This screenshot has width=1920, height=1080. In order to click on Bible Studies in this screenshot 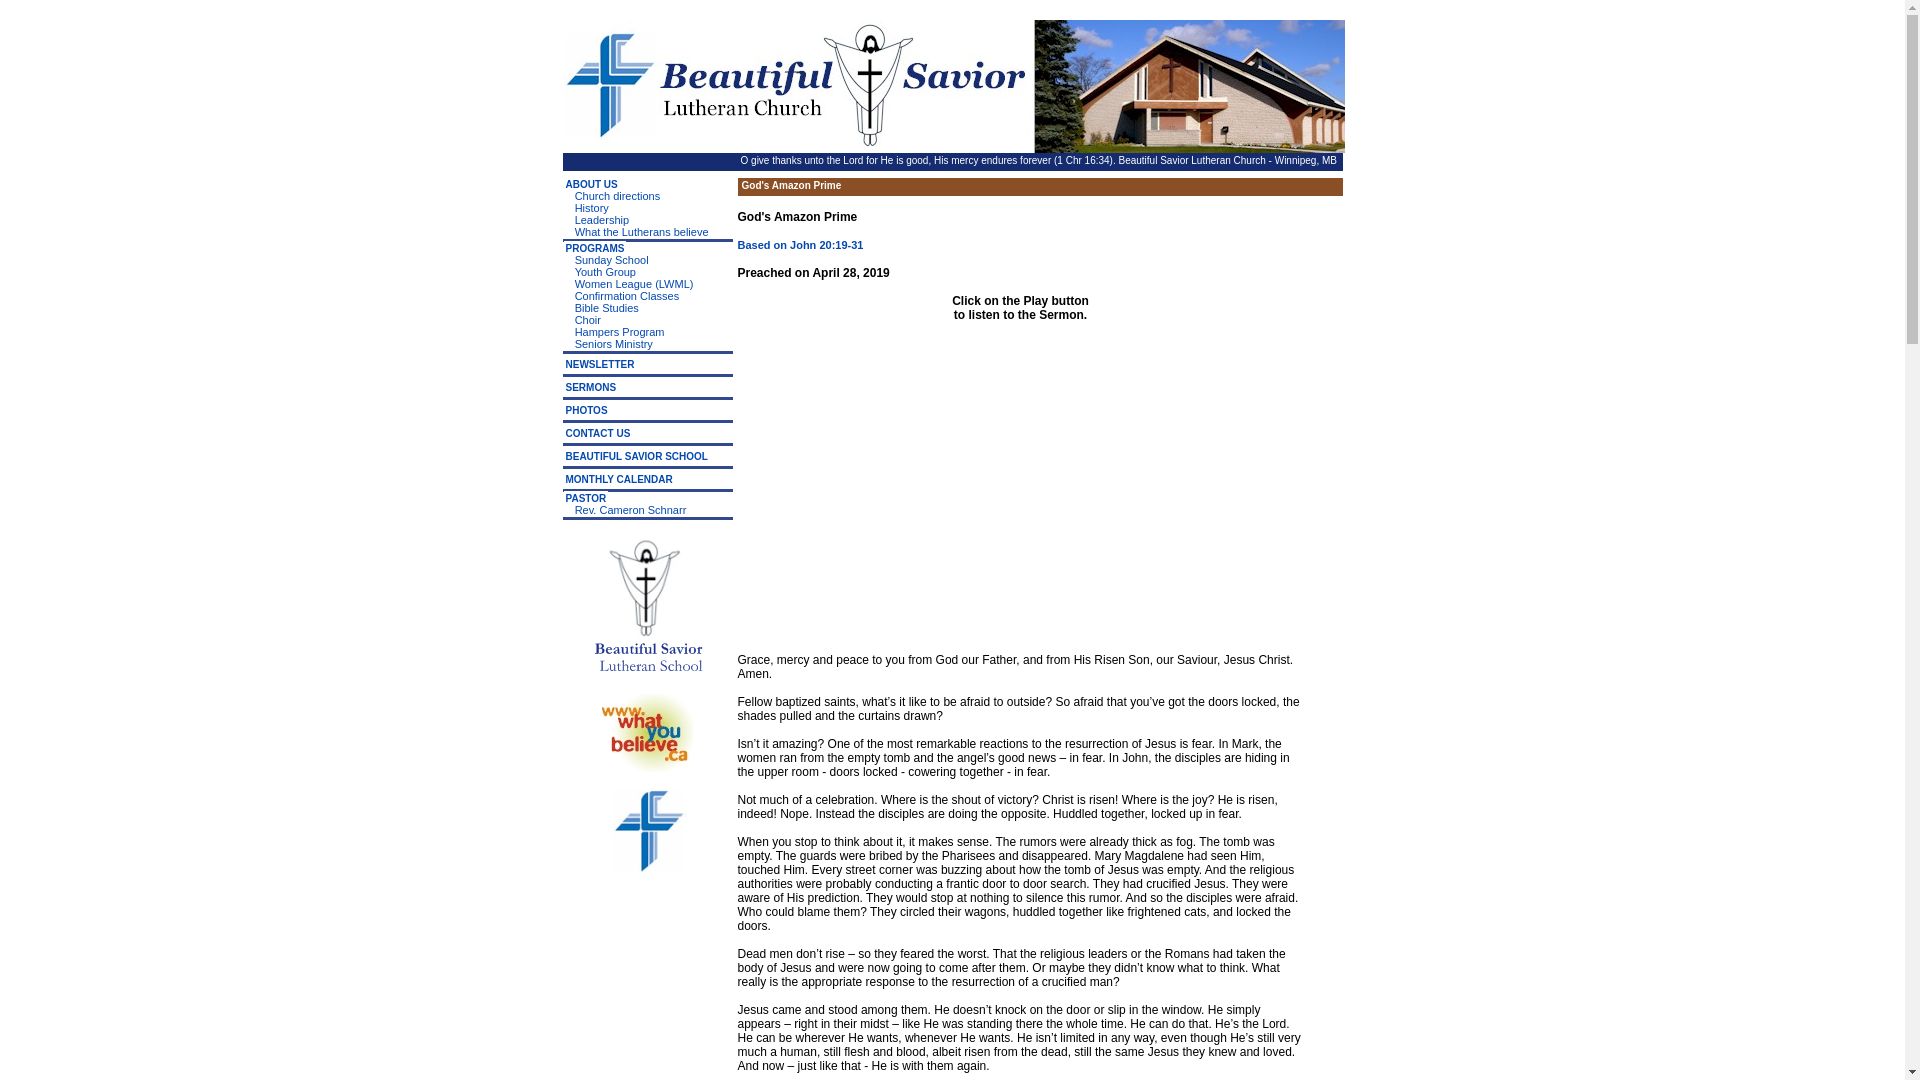, I will do `click(606, 308)`.